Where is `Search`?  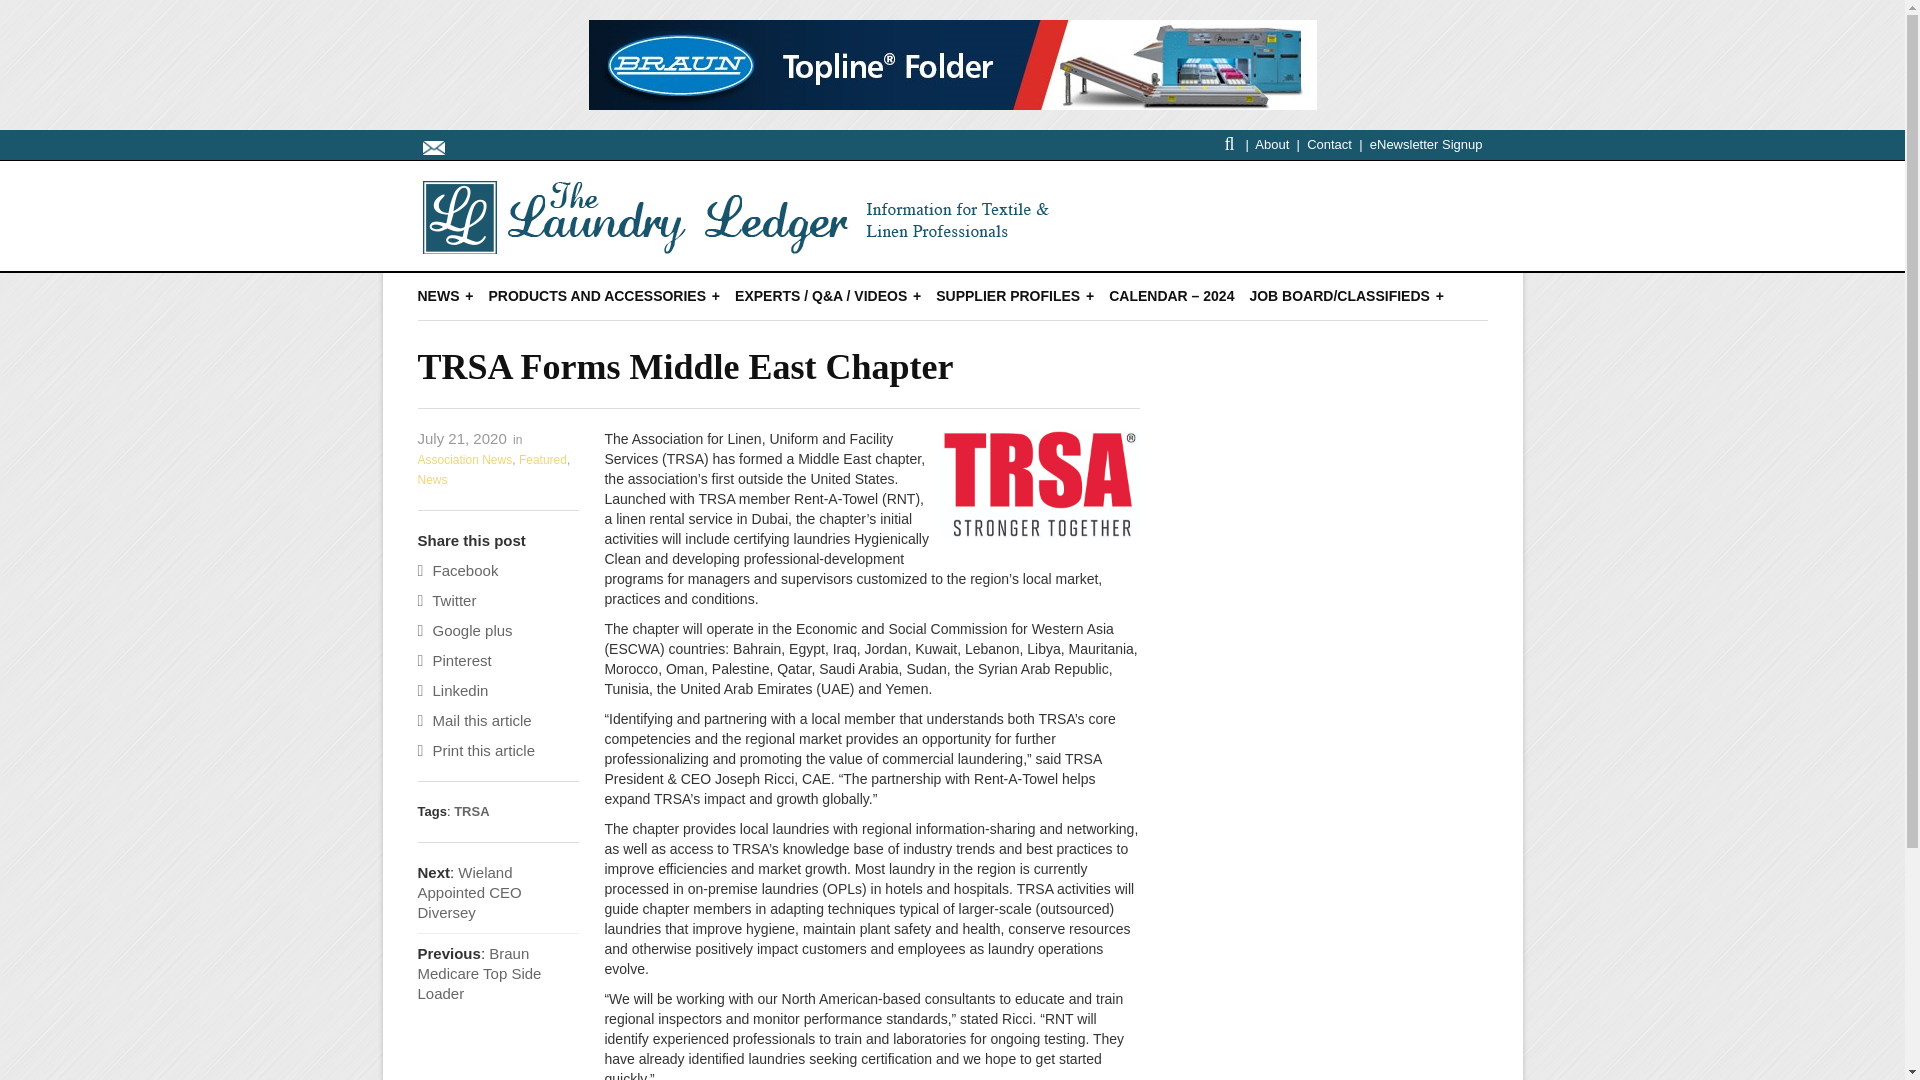 Search is located at coordinates (1229, 144).